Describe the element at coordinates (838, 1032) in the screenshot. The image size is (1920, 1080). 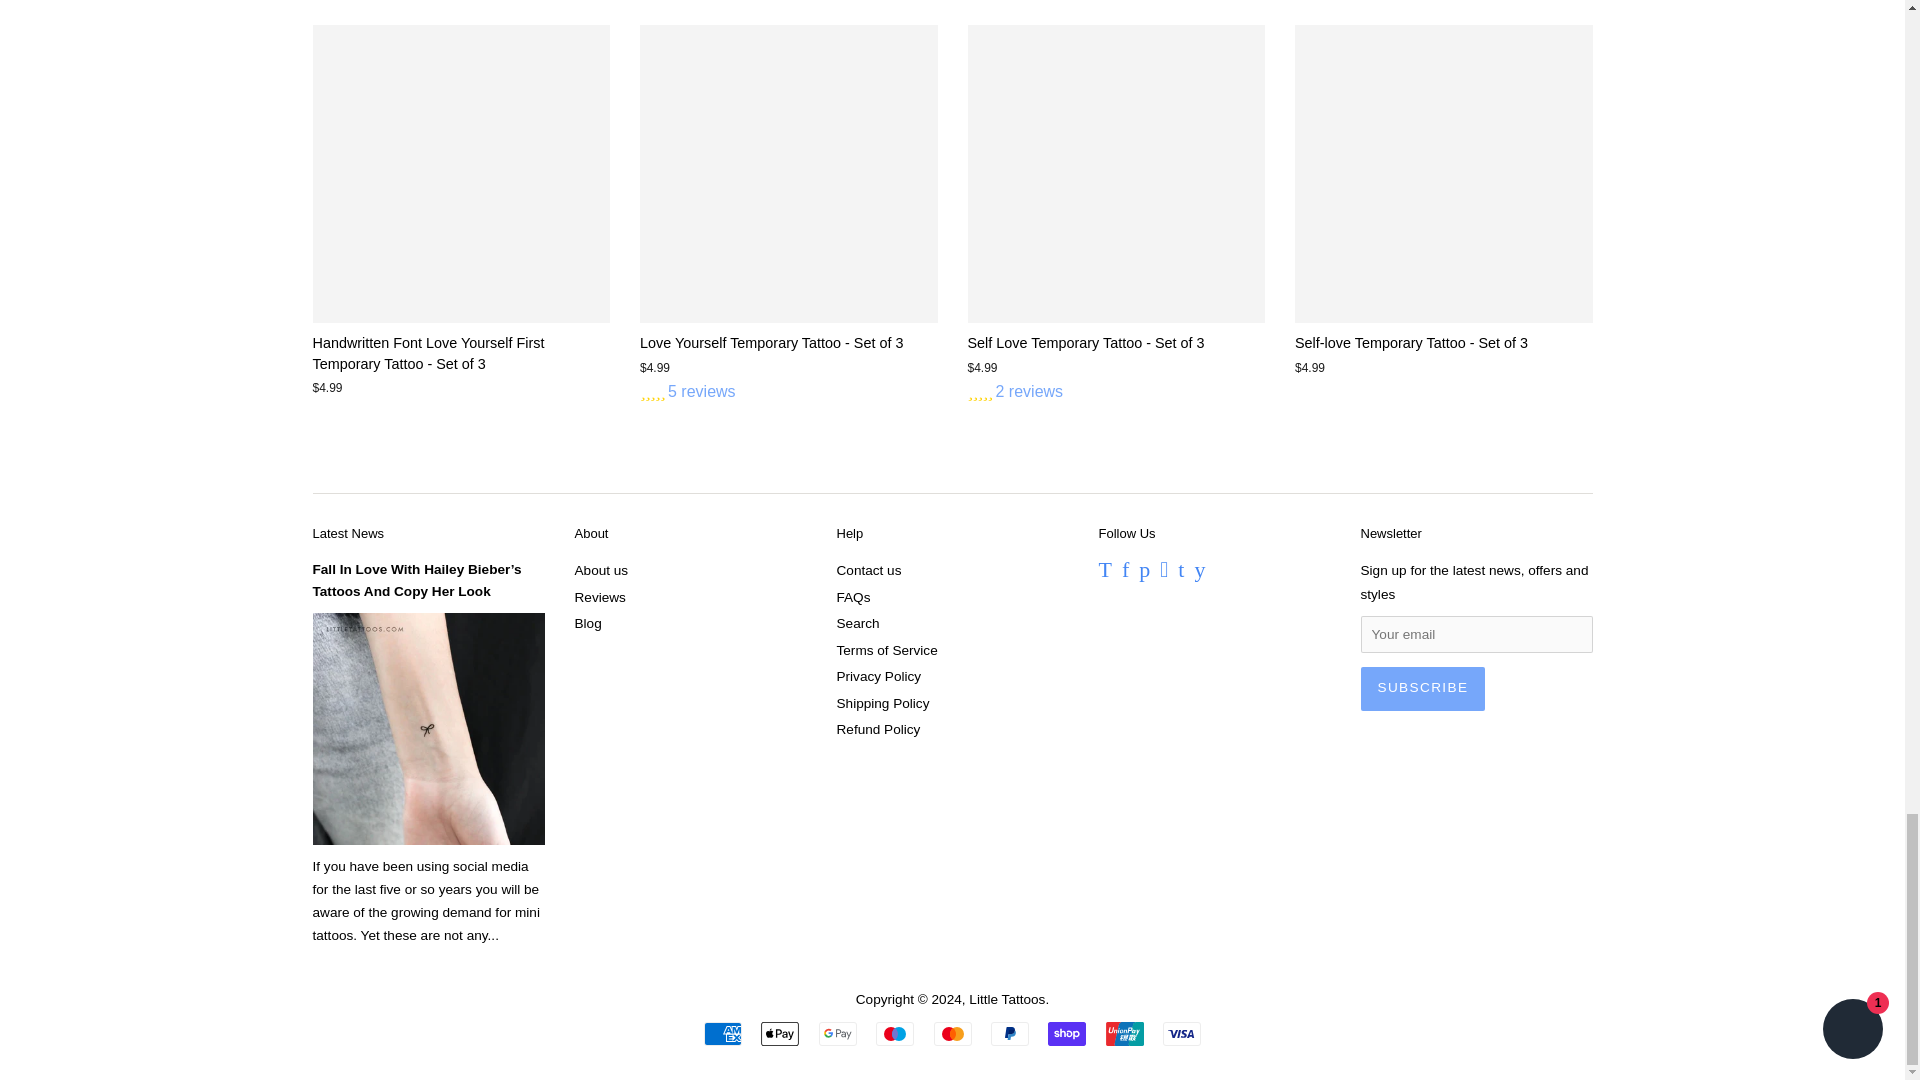
I see `Google Pay` at that location.